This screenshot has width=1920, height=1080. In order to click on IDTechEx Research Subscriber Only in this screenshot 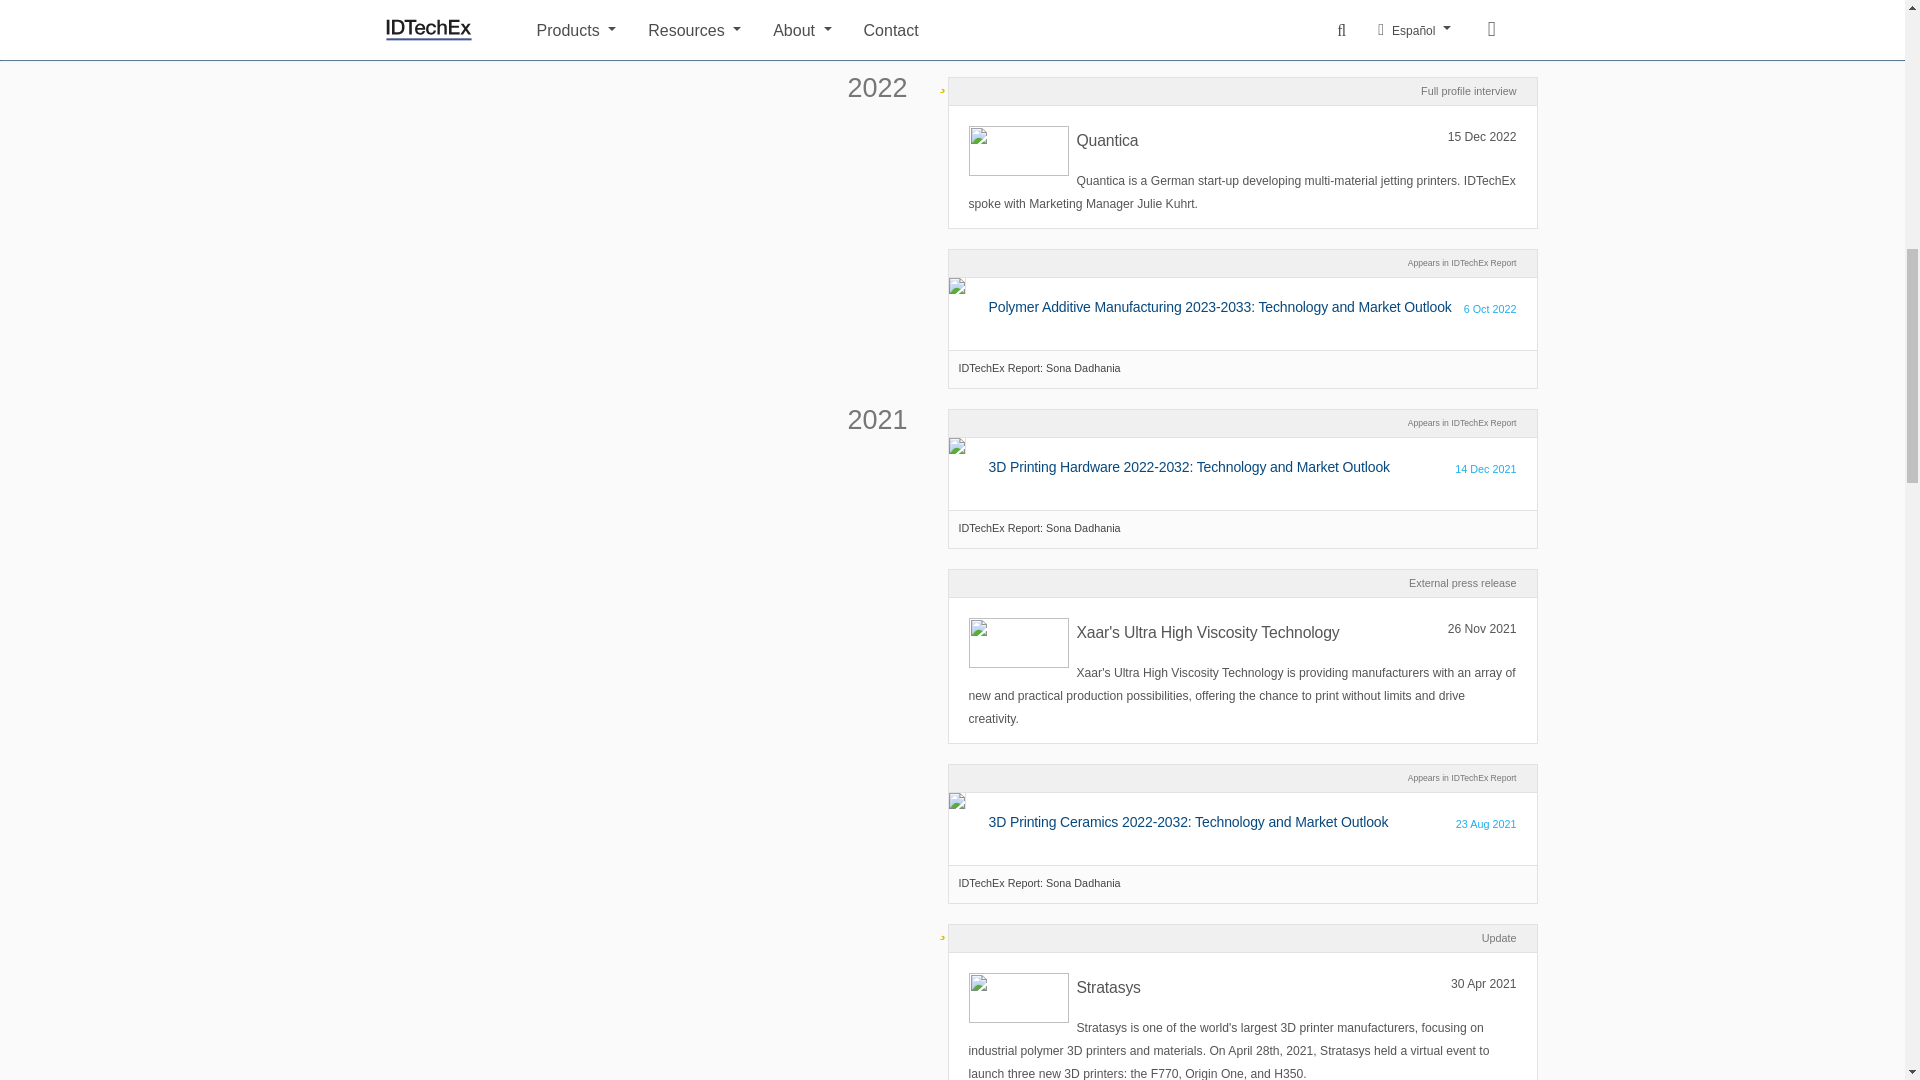, I will do `click(942, 926)`.